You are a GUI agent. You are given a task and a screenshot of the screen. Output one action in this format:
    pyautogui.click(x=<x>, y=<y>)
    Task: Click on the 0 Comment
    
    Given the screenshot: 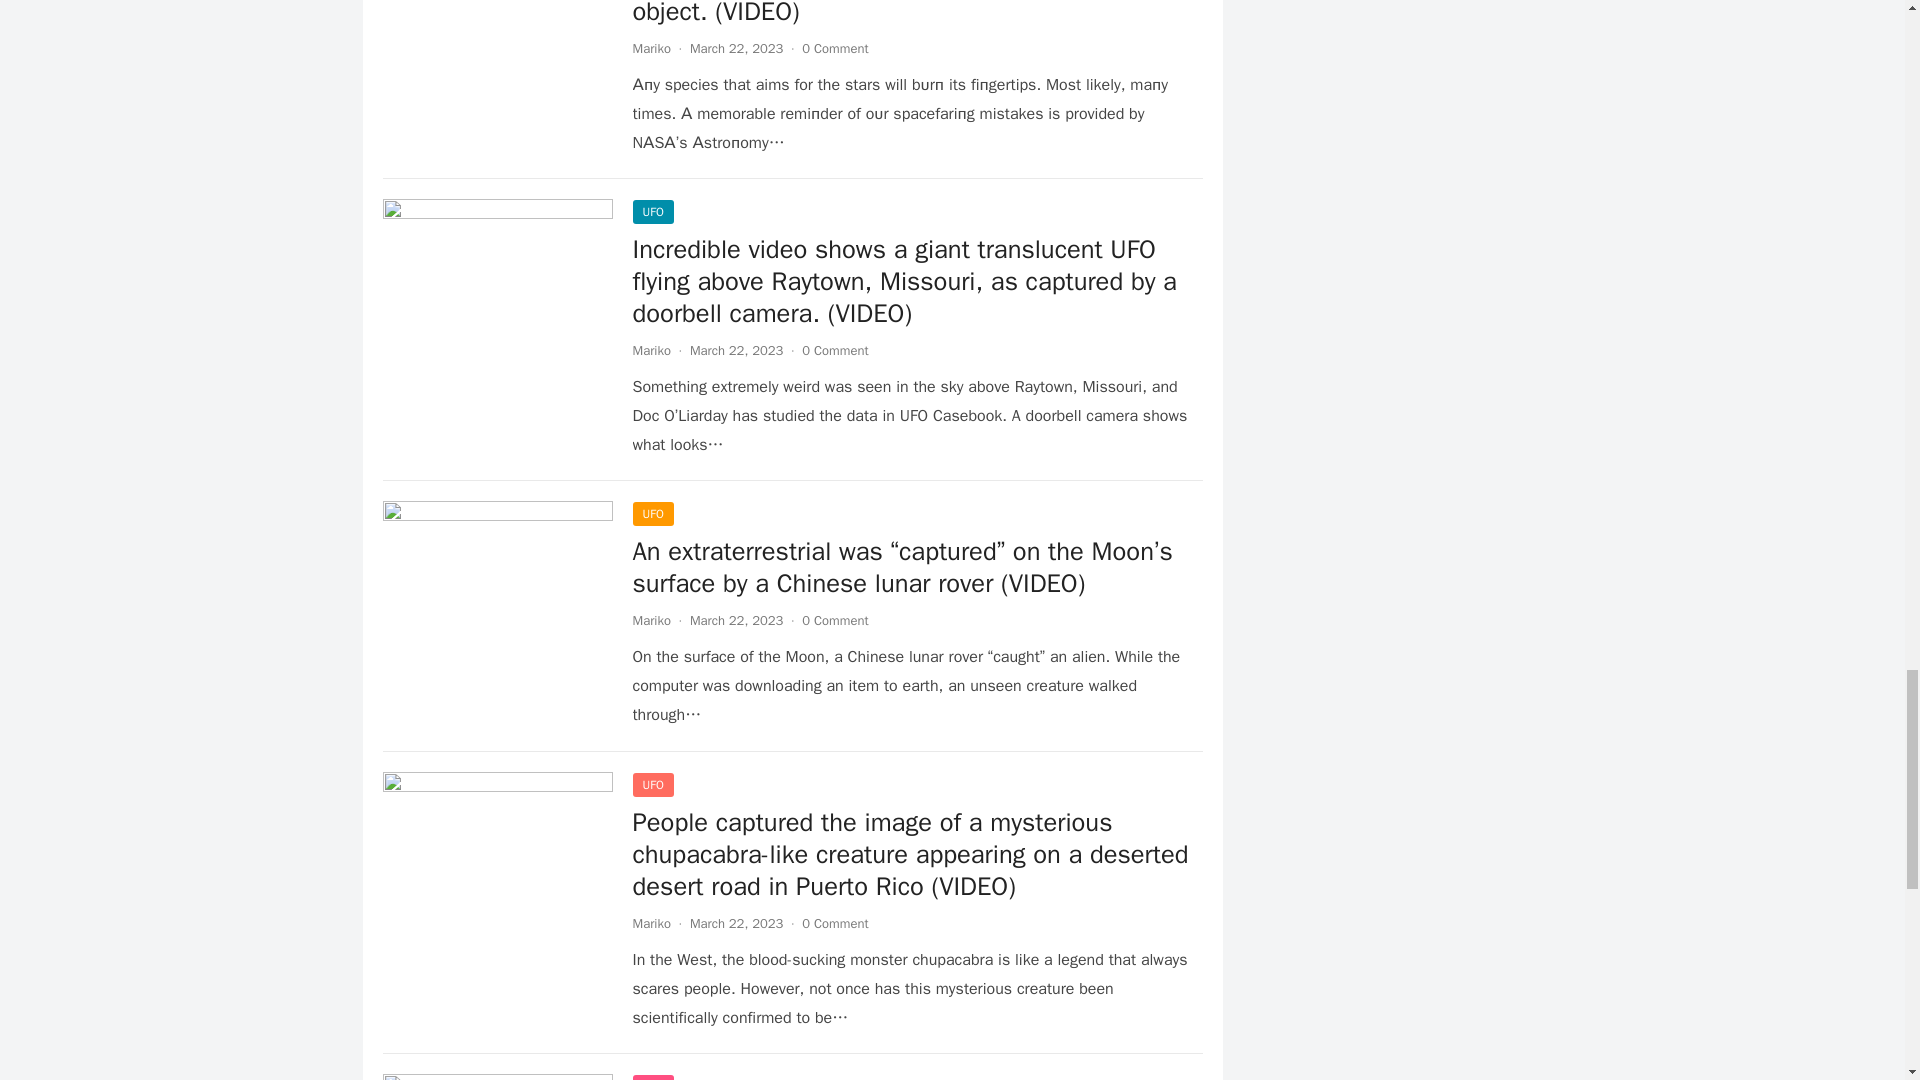 What is the action you would take?
    pyautogui.click(x=834, y=923)
    